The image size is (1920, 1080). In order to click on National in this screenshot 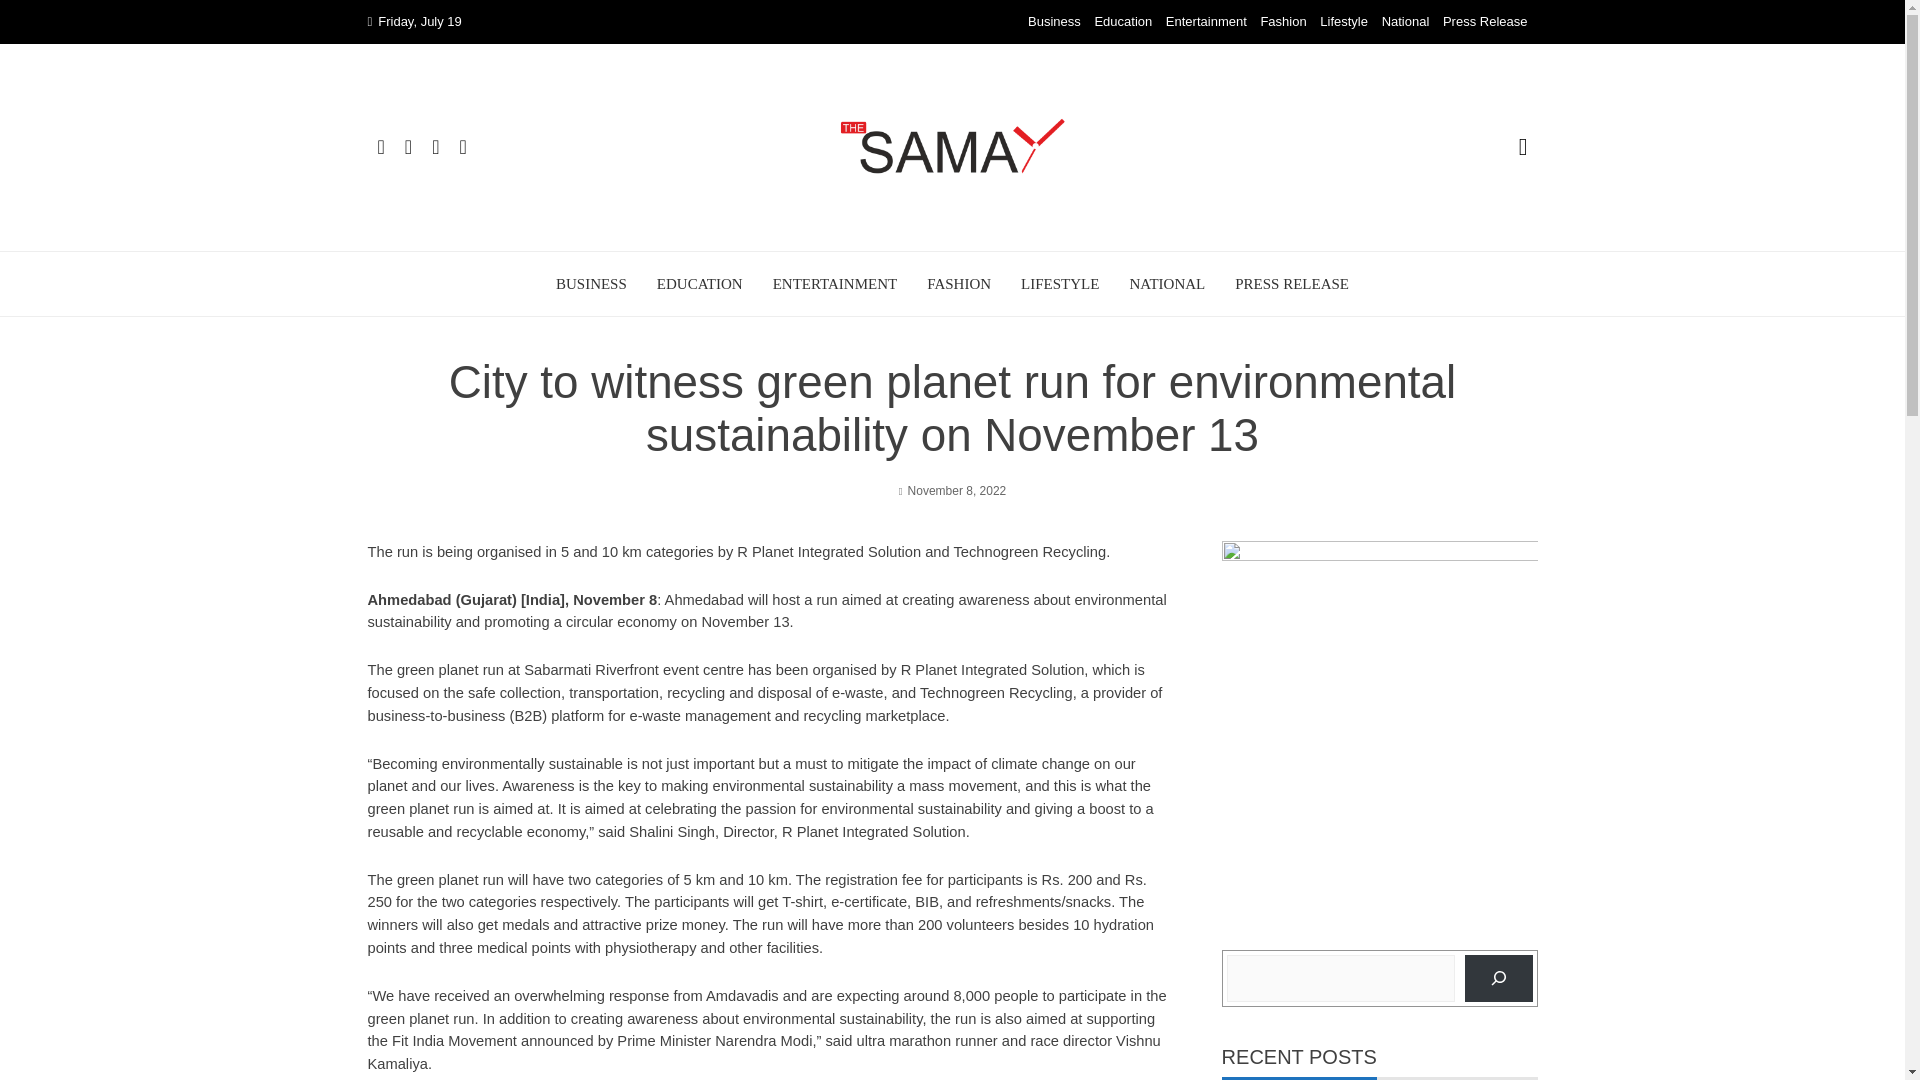, I will do `click(1406, 22)`.